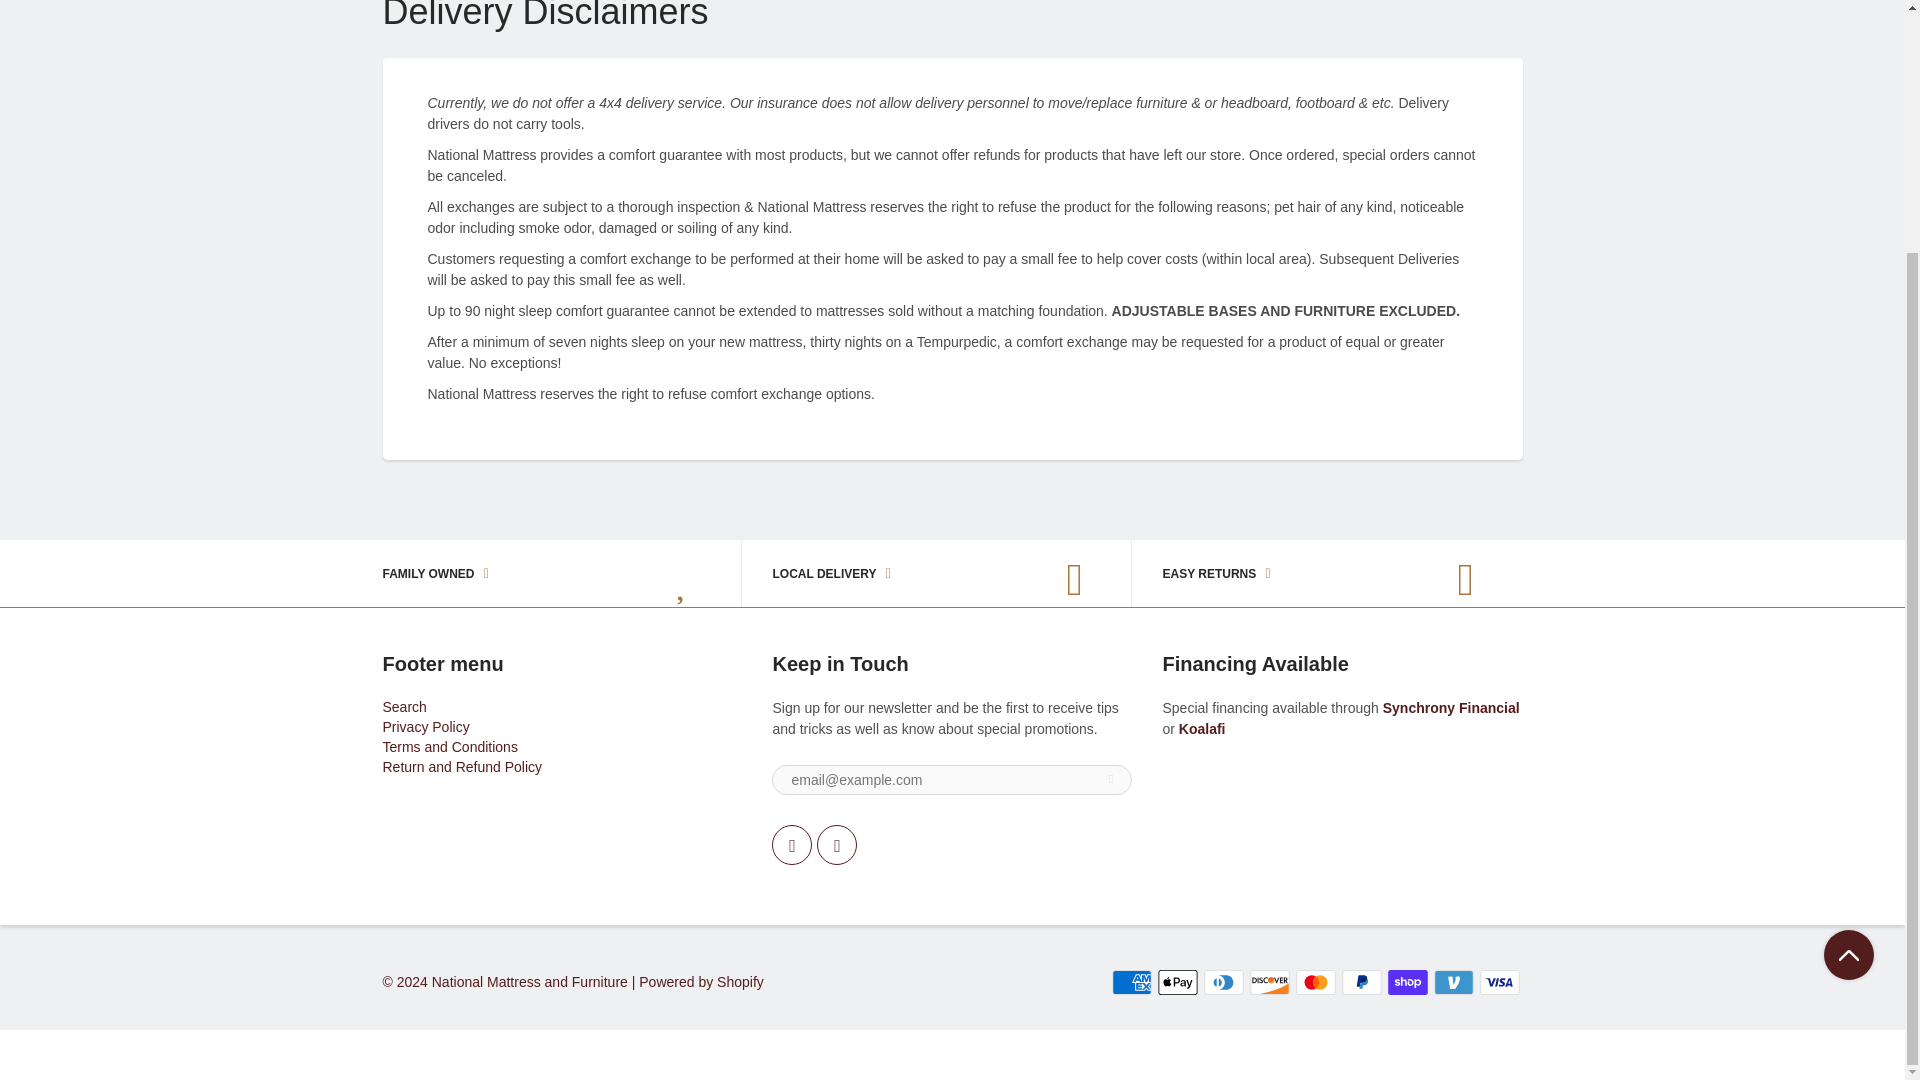  I want to click on Visa, so click(1500, 982).